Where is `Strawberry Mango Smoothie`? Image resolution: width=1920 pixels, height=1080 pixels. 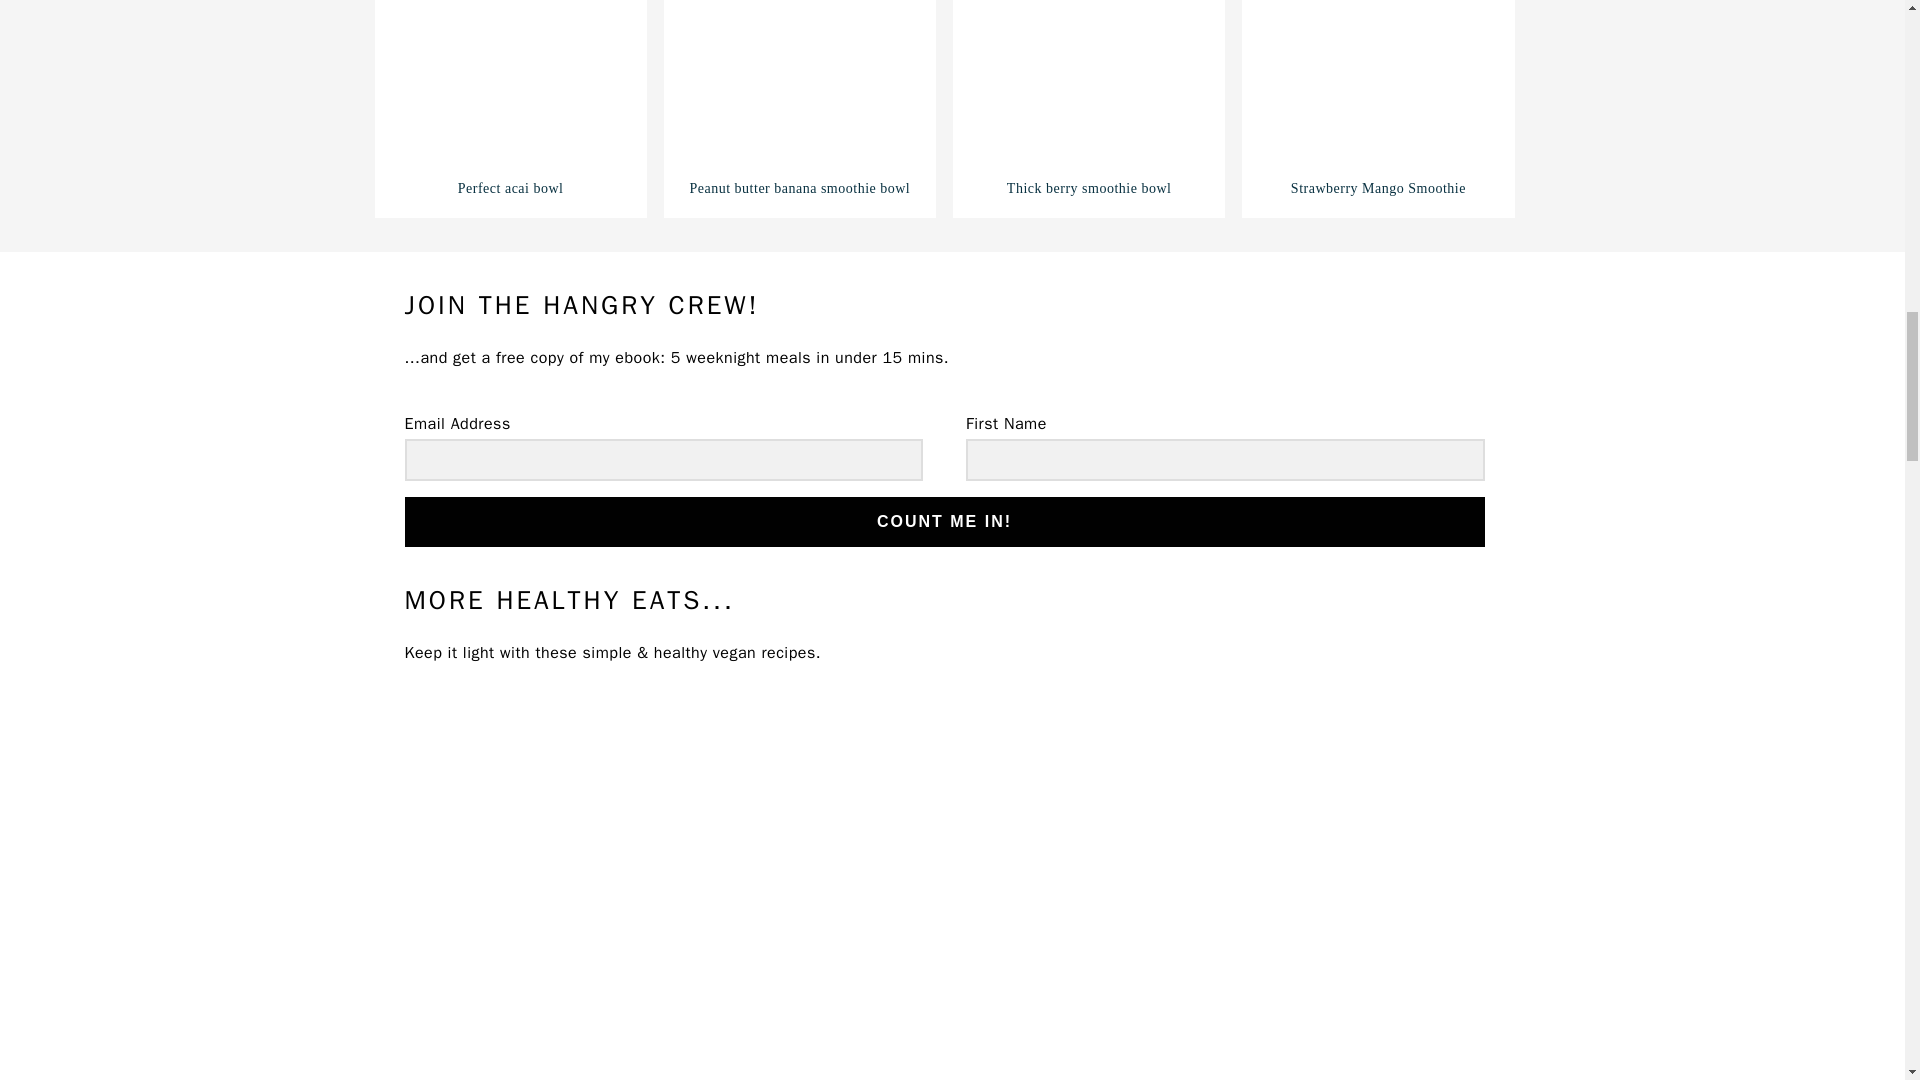 Strawberry Mango Smoothie is located at coordinates (1378, 100).